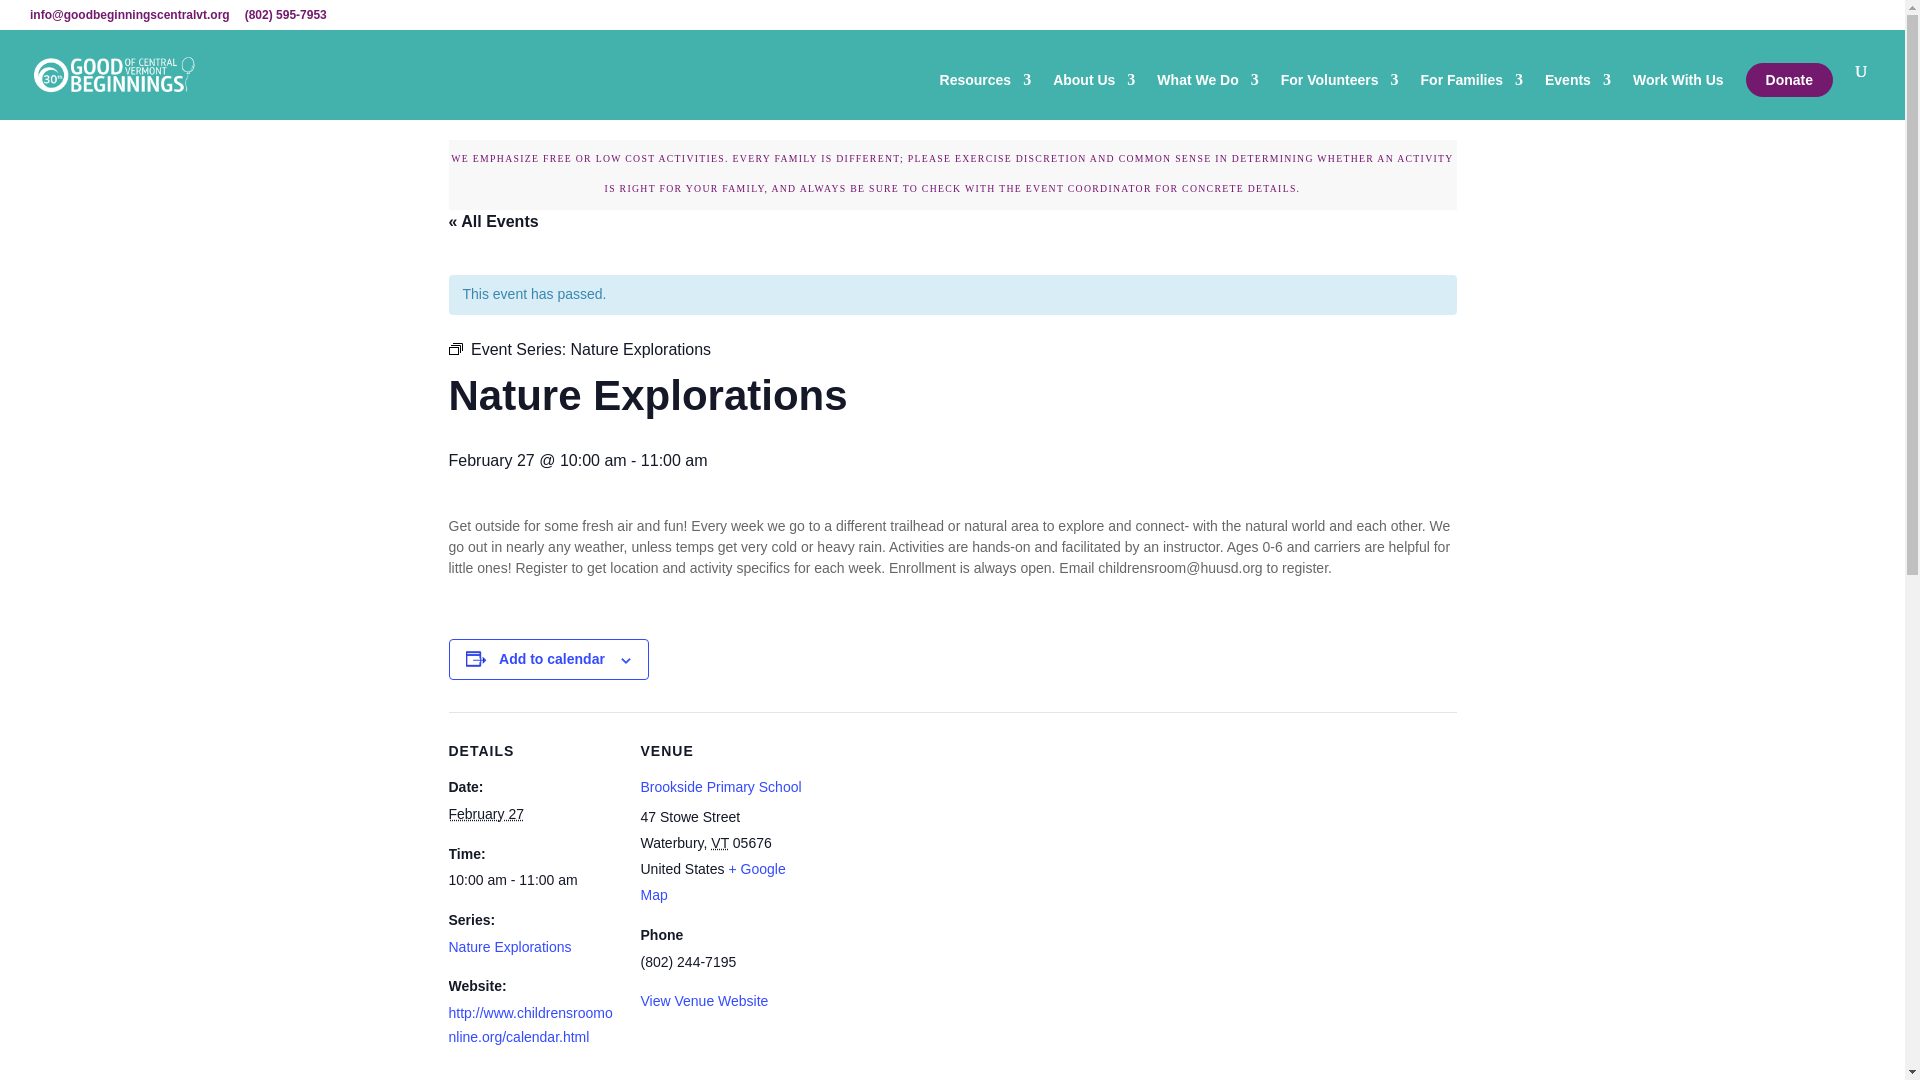 The height and width of the screenshot is (1080, 1920). I want to click on Vermont, so click(720, 842).